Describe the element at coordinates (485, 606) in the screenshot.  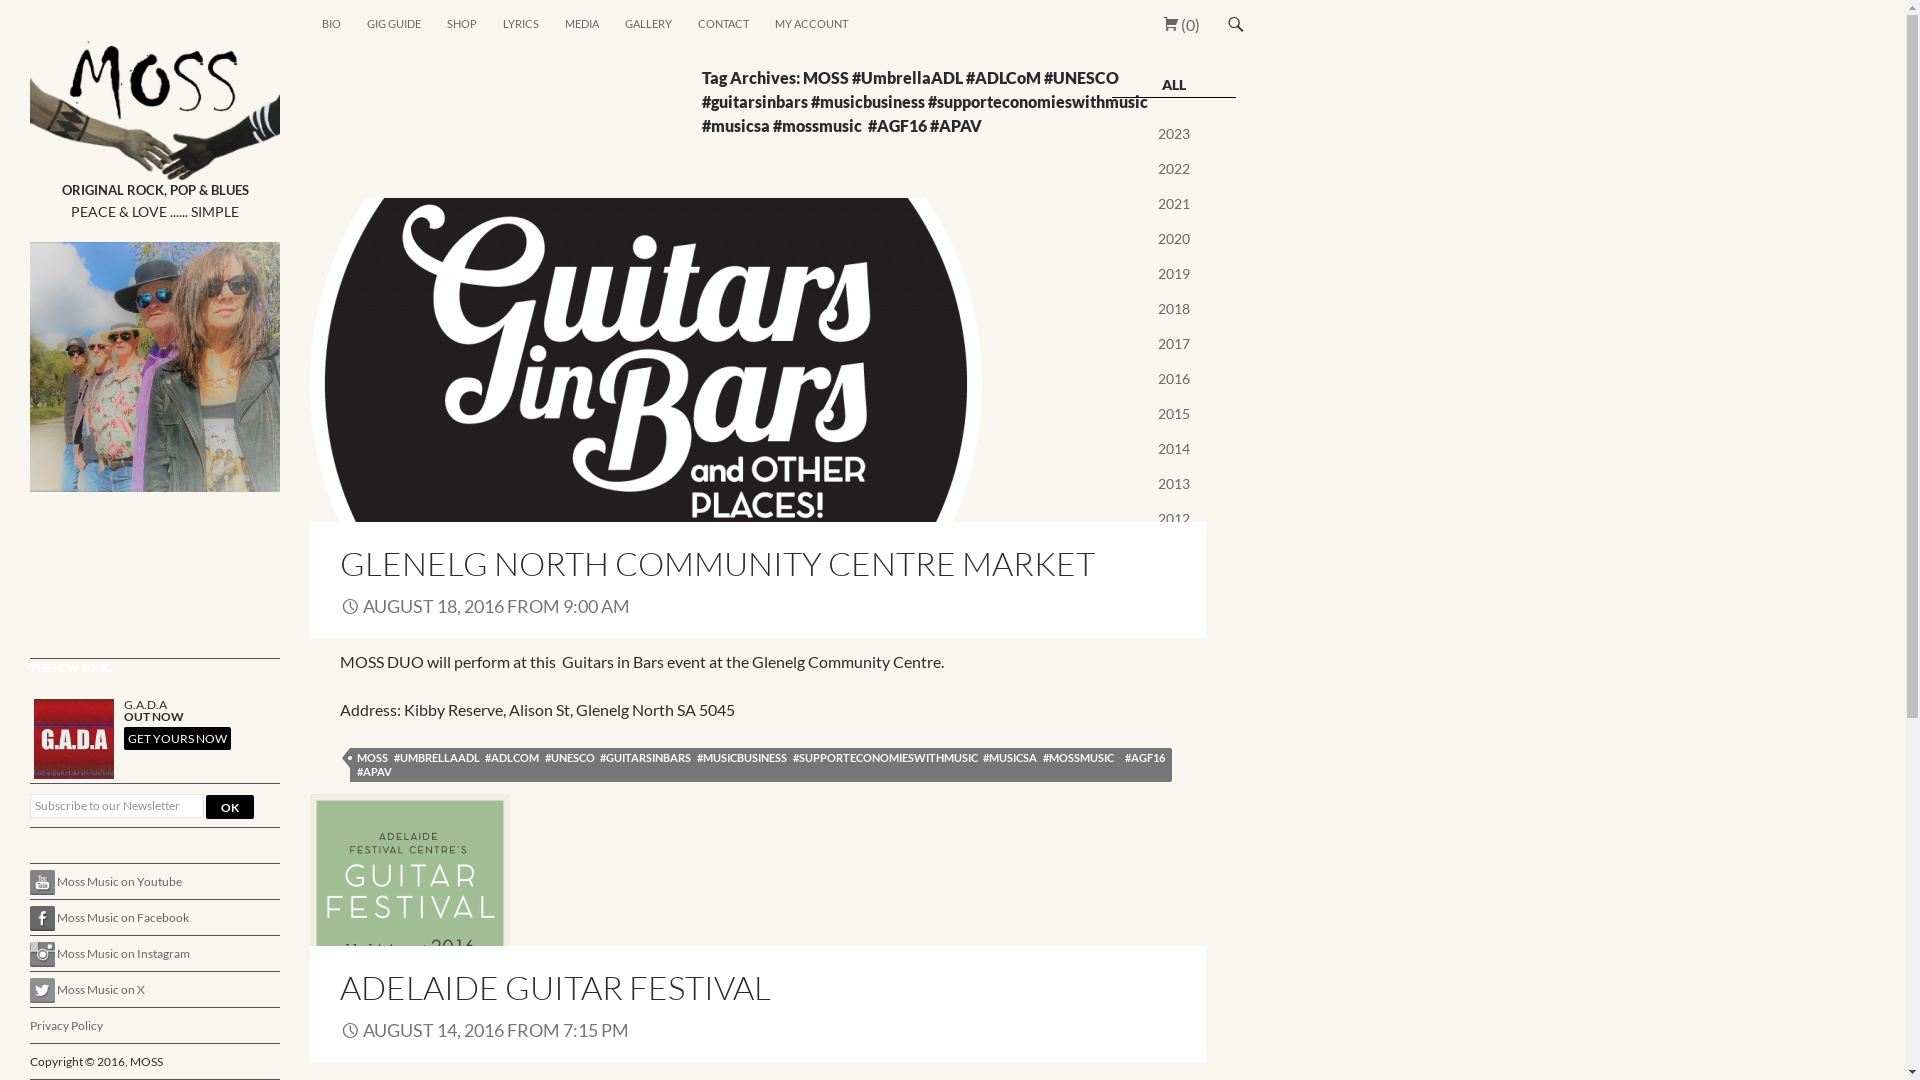
I see `AUGUST 18, 2016 FROM 9:00 AM` at that location.